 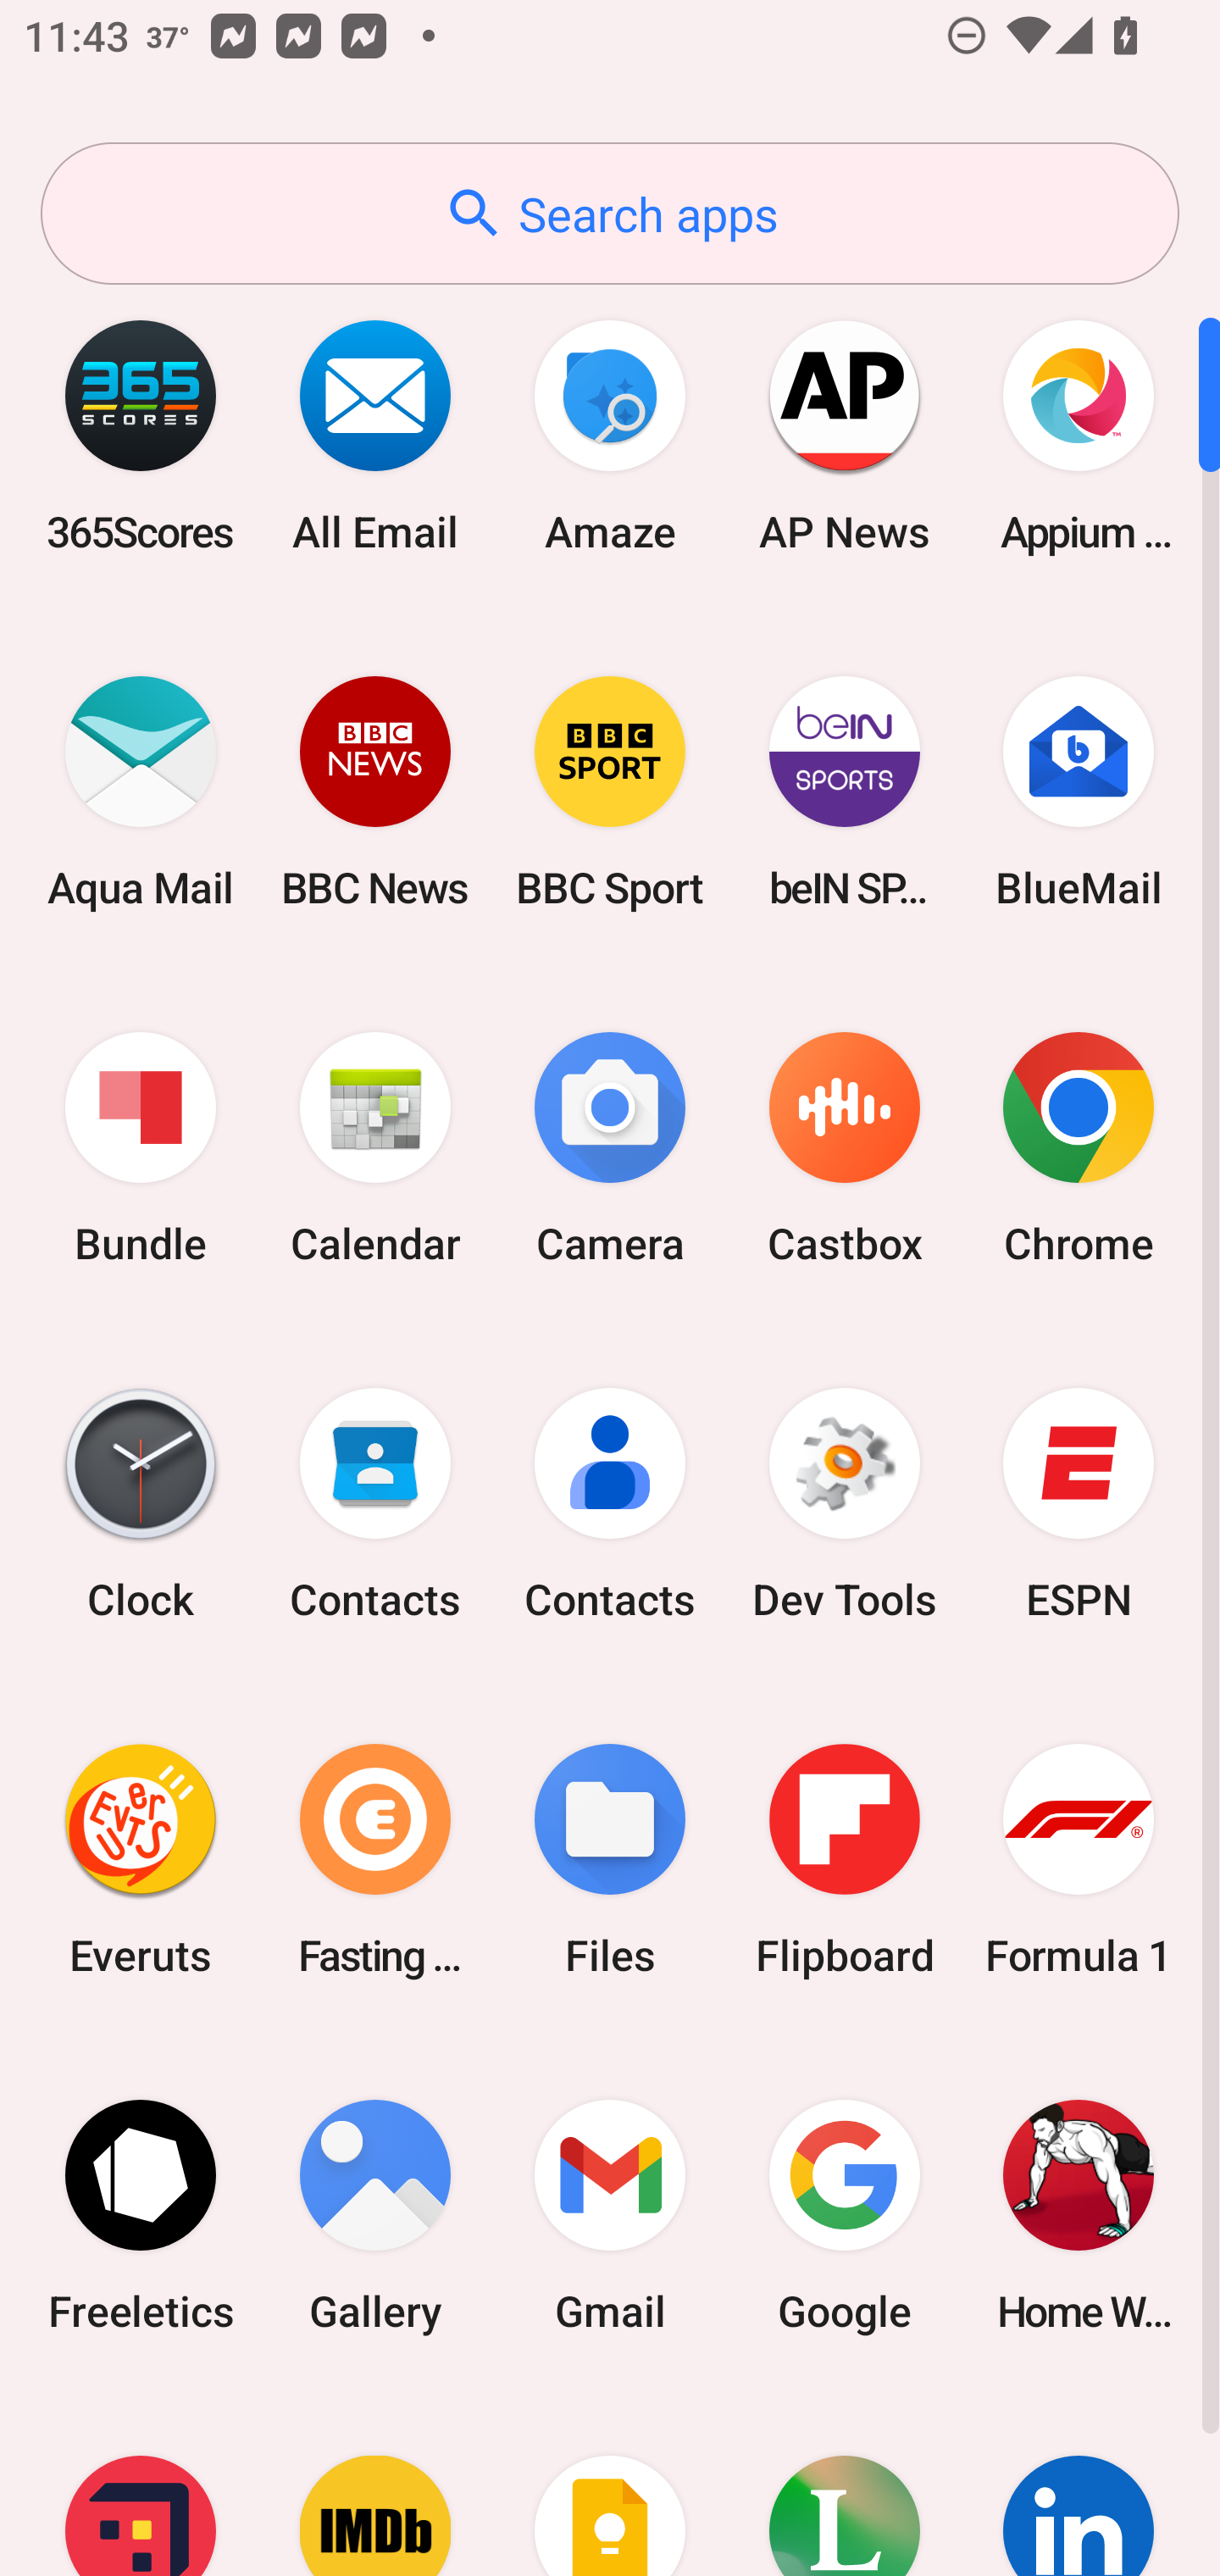 I want to click on Clock, so click(x=141, y=1504).